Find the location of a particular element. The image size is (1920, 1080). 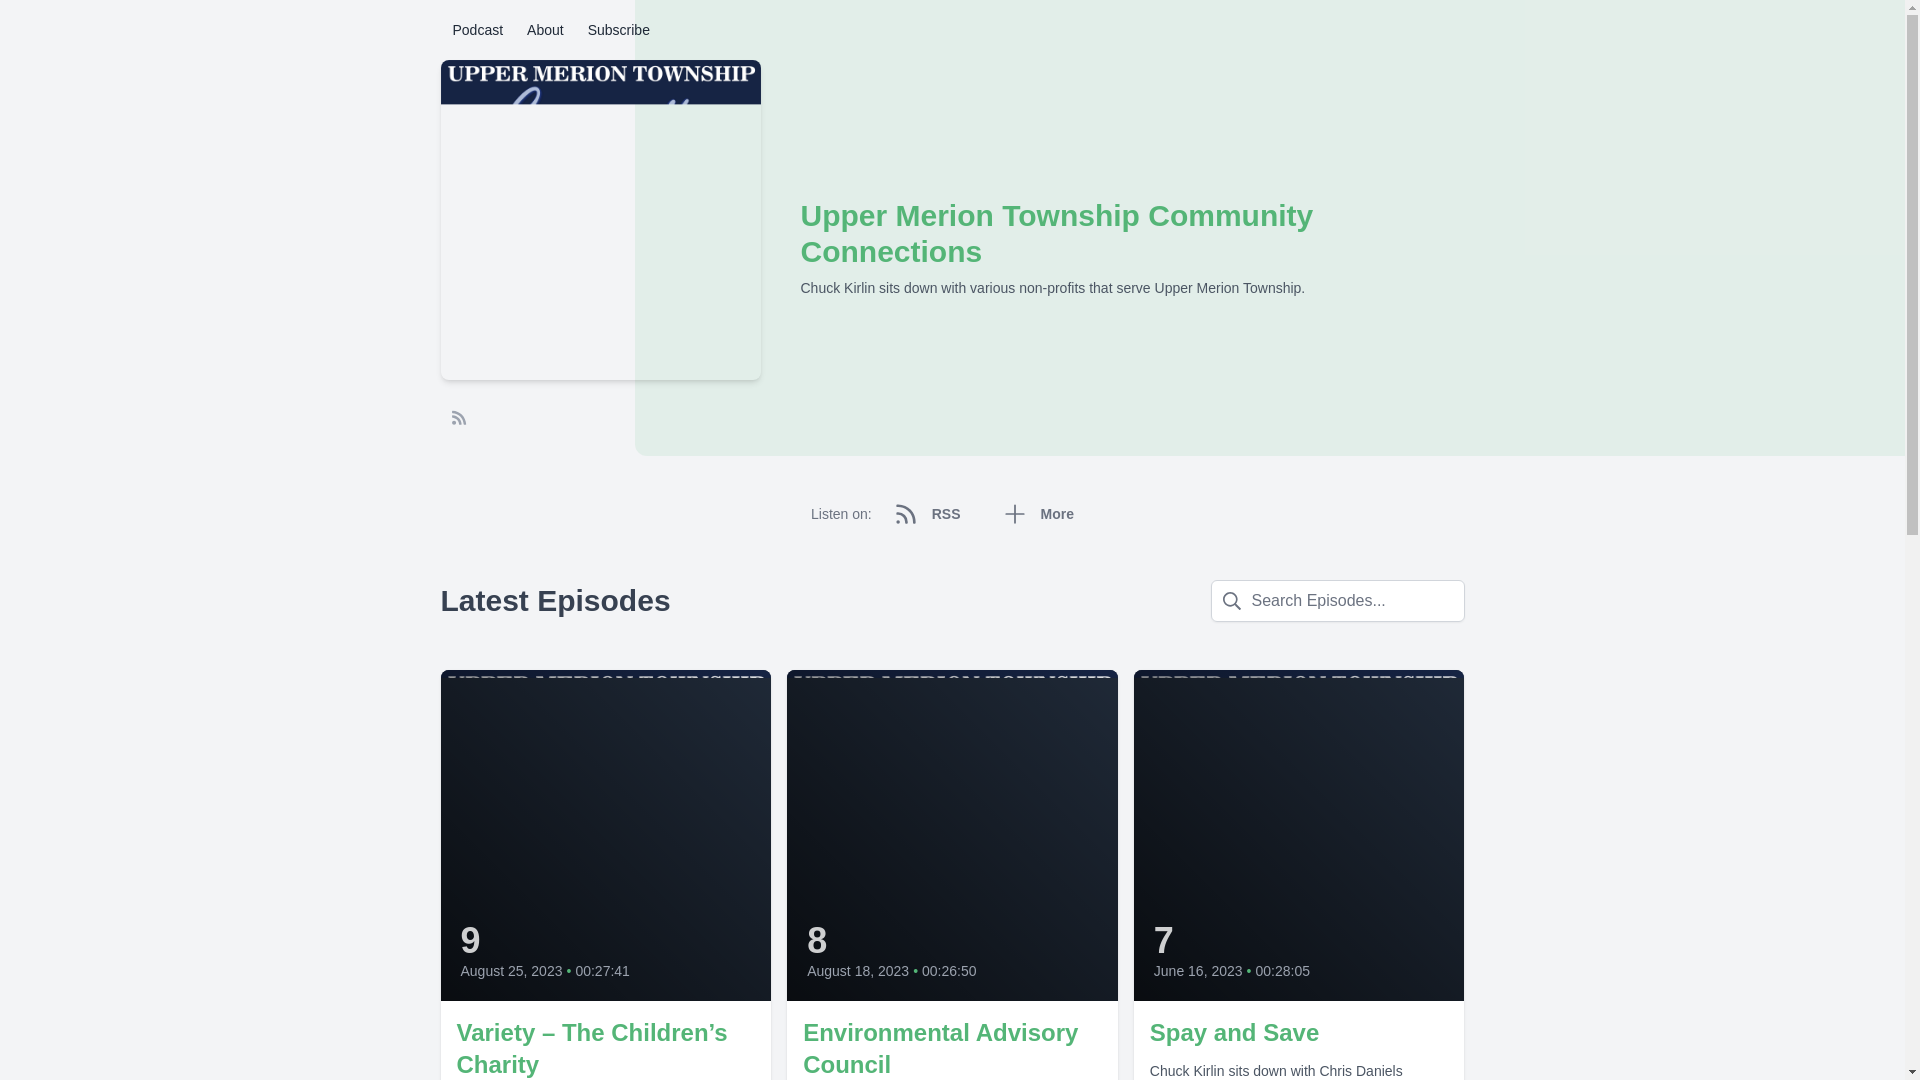

Podcast is located at coordinates (476, 29).